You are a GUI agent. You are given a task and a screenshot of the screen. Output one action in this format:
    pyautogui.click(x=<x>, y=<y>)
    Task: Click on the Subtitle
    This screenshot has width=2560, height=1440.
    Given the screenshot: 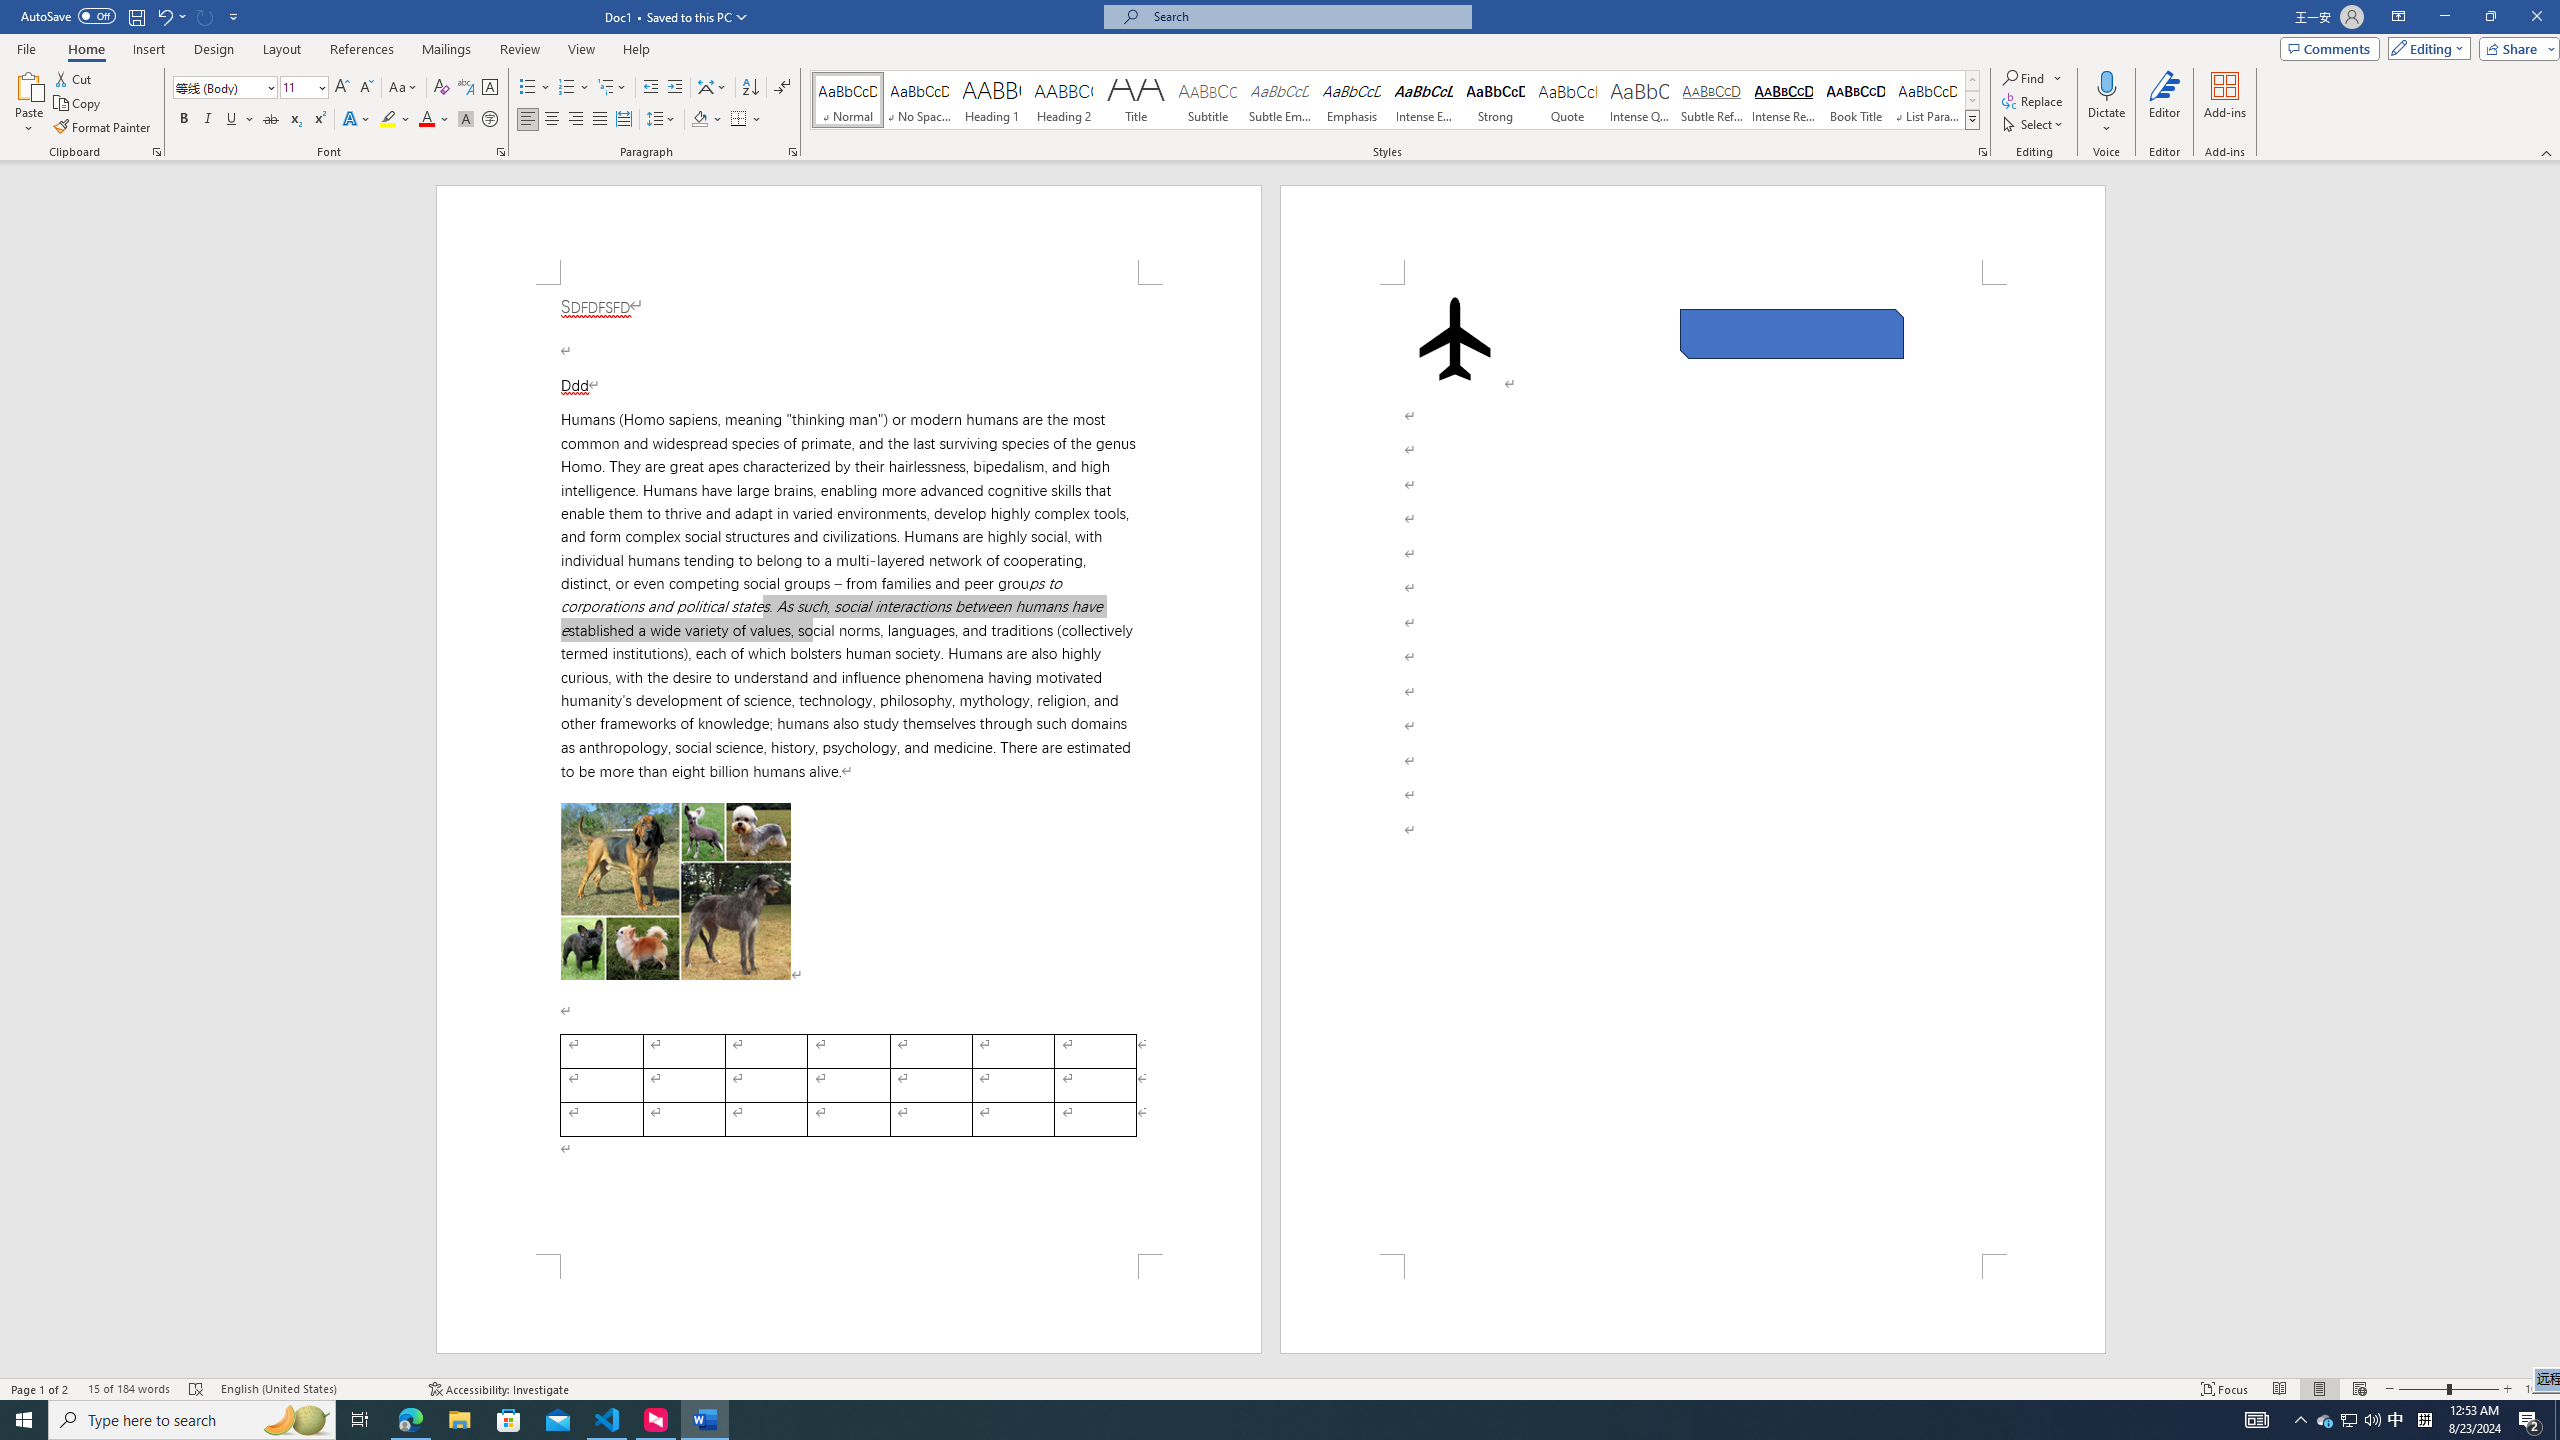 What is the action you would take?
    pyautogui.click(x=1208, y=100)
    